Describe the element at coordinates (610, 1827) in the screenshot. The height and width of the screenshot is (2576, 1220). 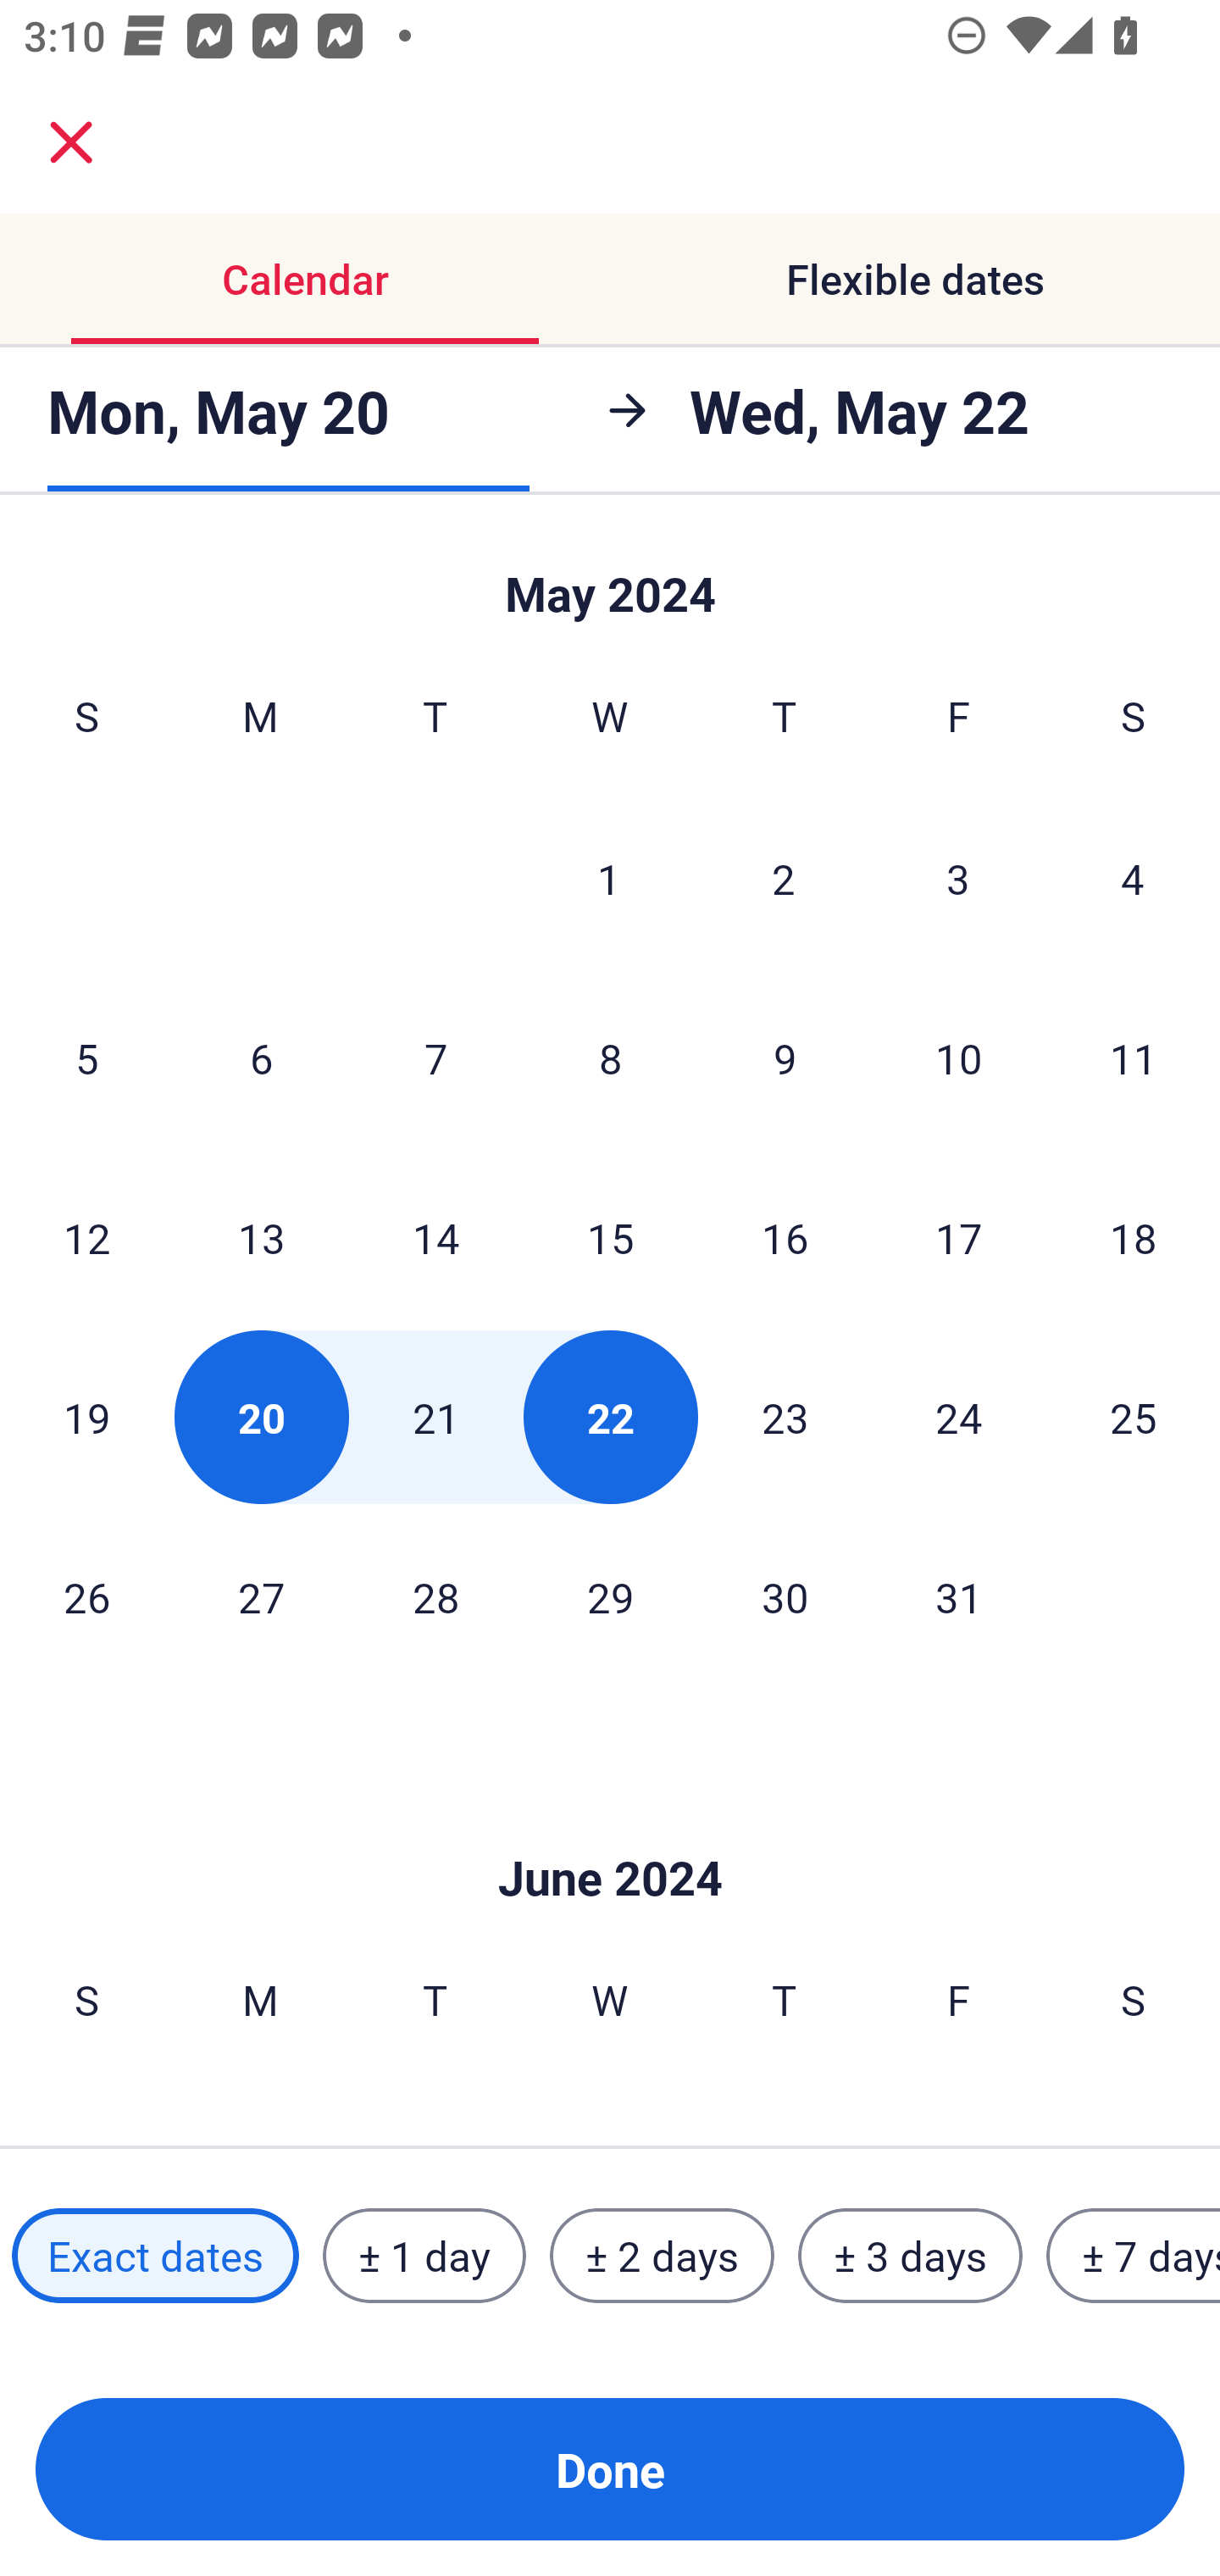
I see `Skip to Done` at that location.